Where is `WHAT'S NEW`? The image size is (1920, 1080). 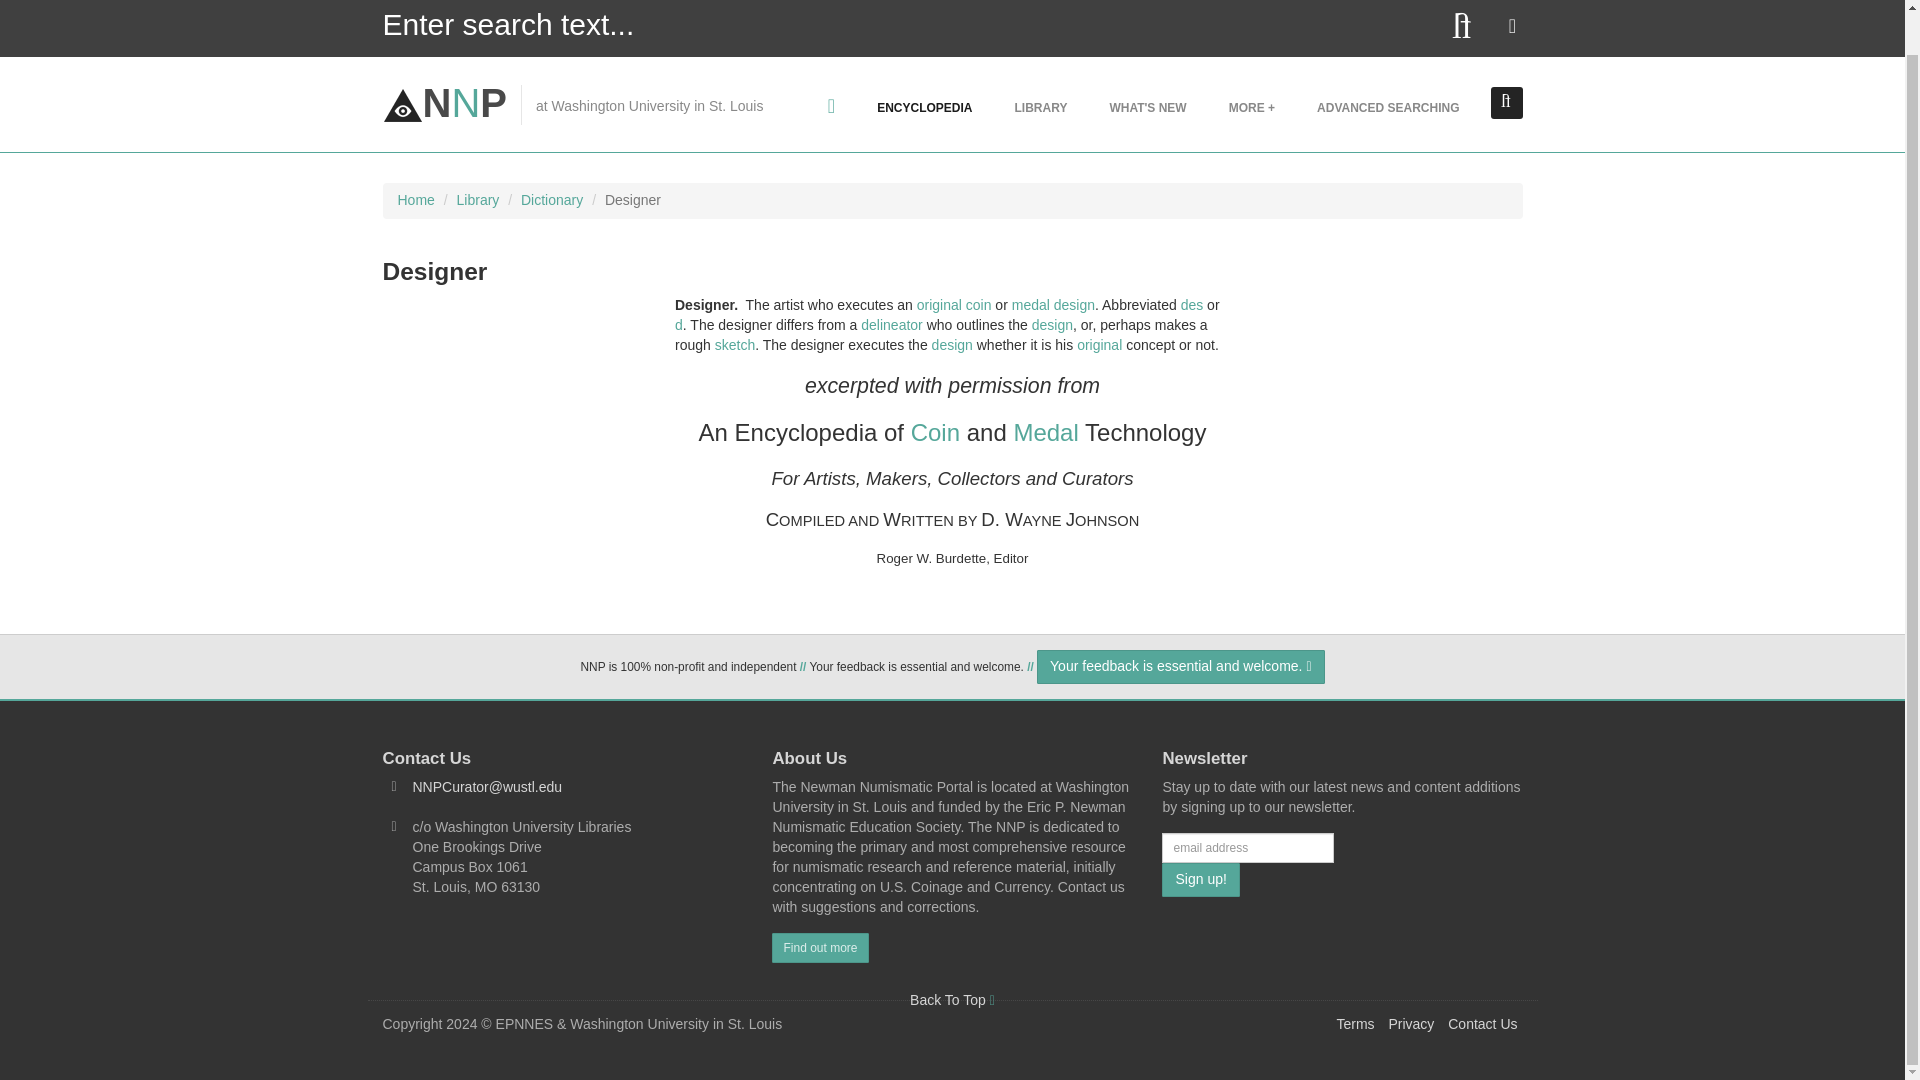
WHAT'S NEW is located at coordinates (1148, 106).